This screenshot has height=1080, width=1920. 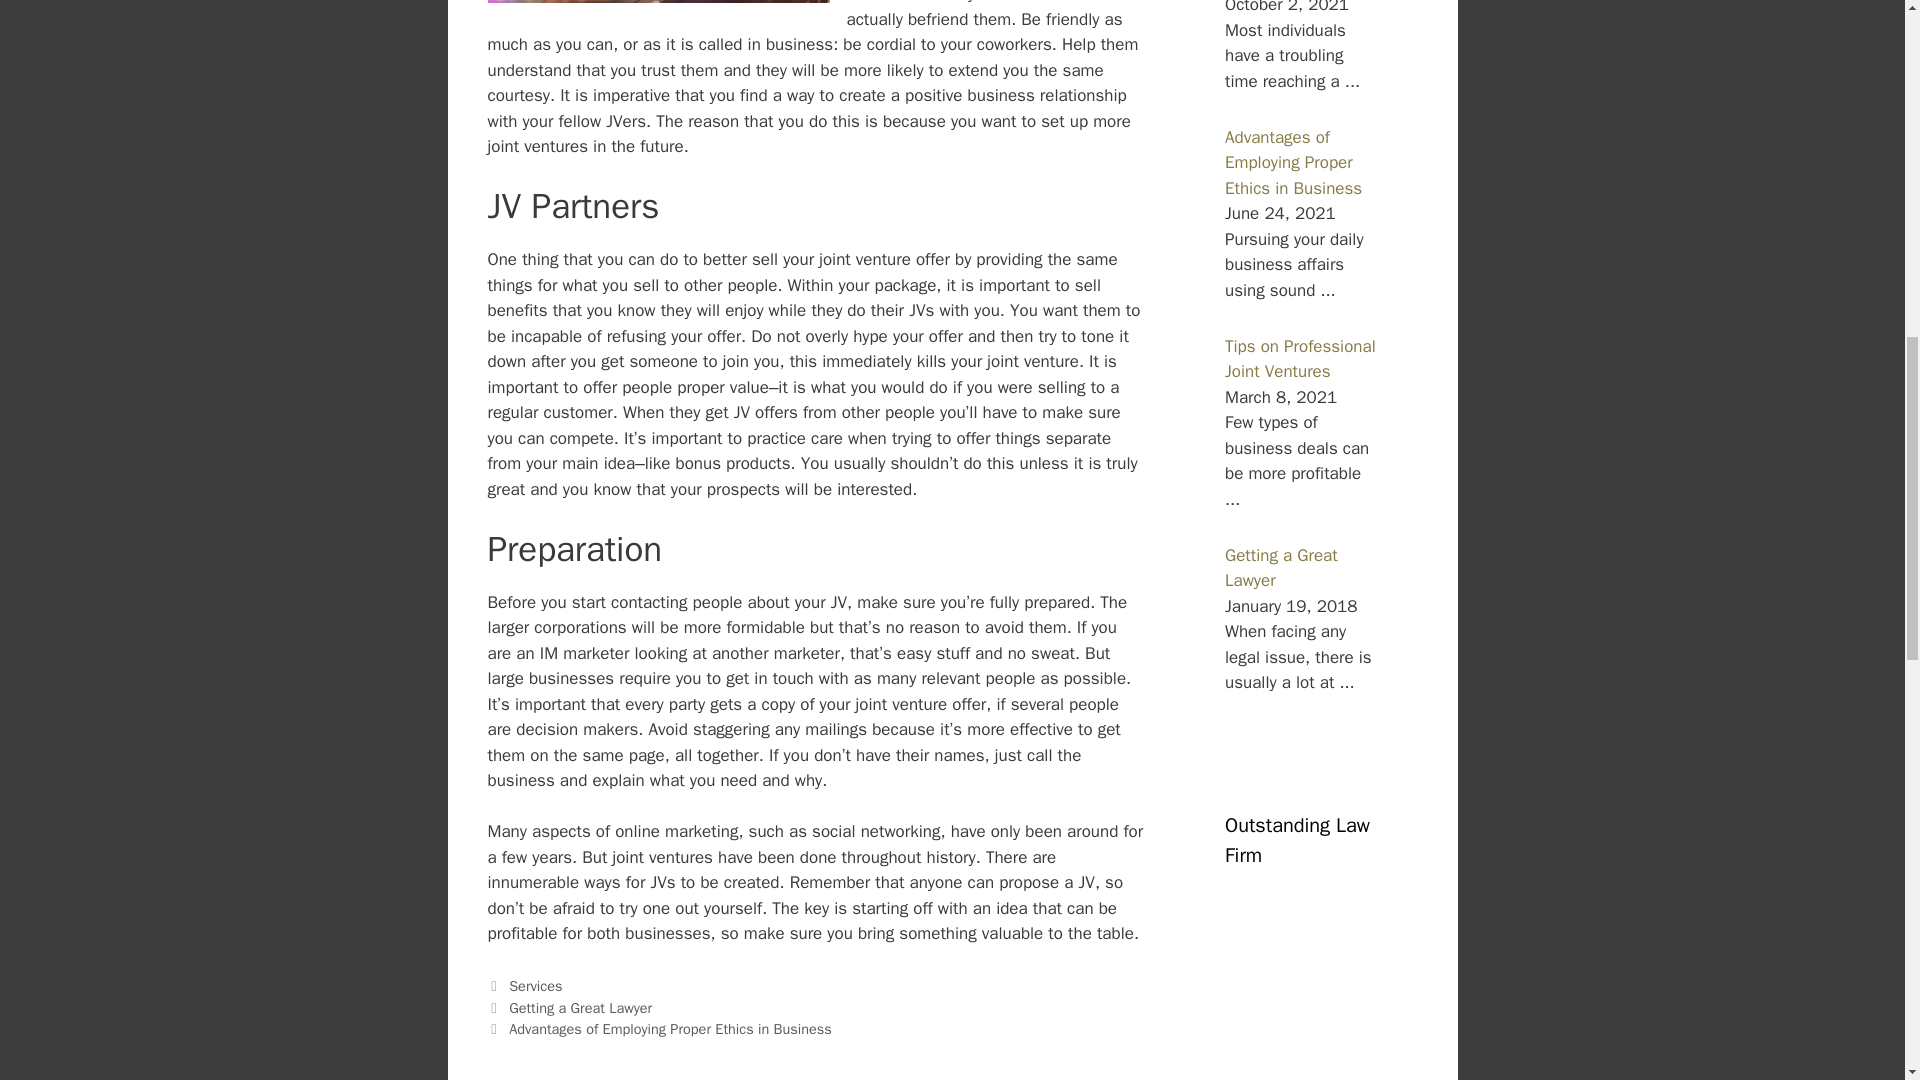 I want to click on Advantages of Employing Proper Ethics in Business, so click(x=1292, y=162).